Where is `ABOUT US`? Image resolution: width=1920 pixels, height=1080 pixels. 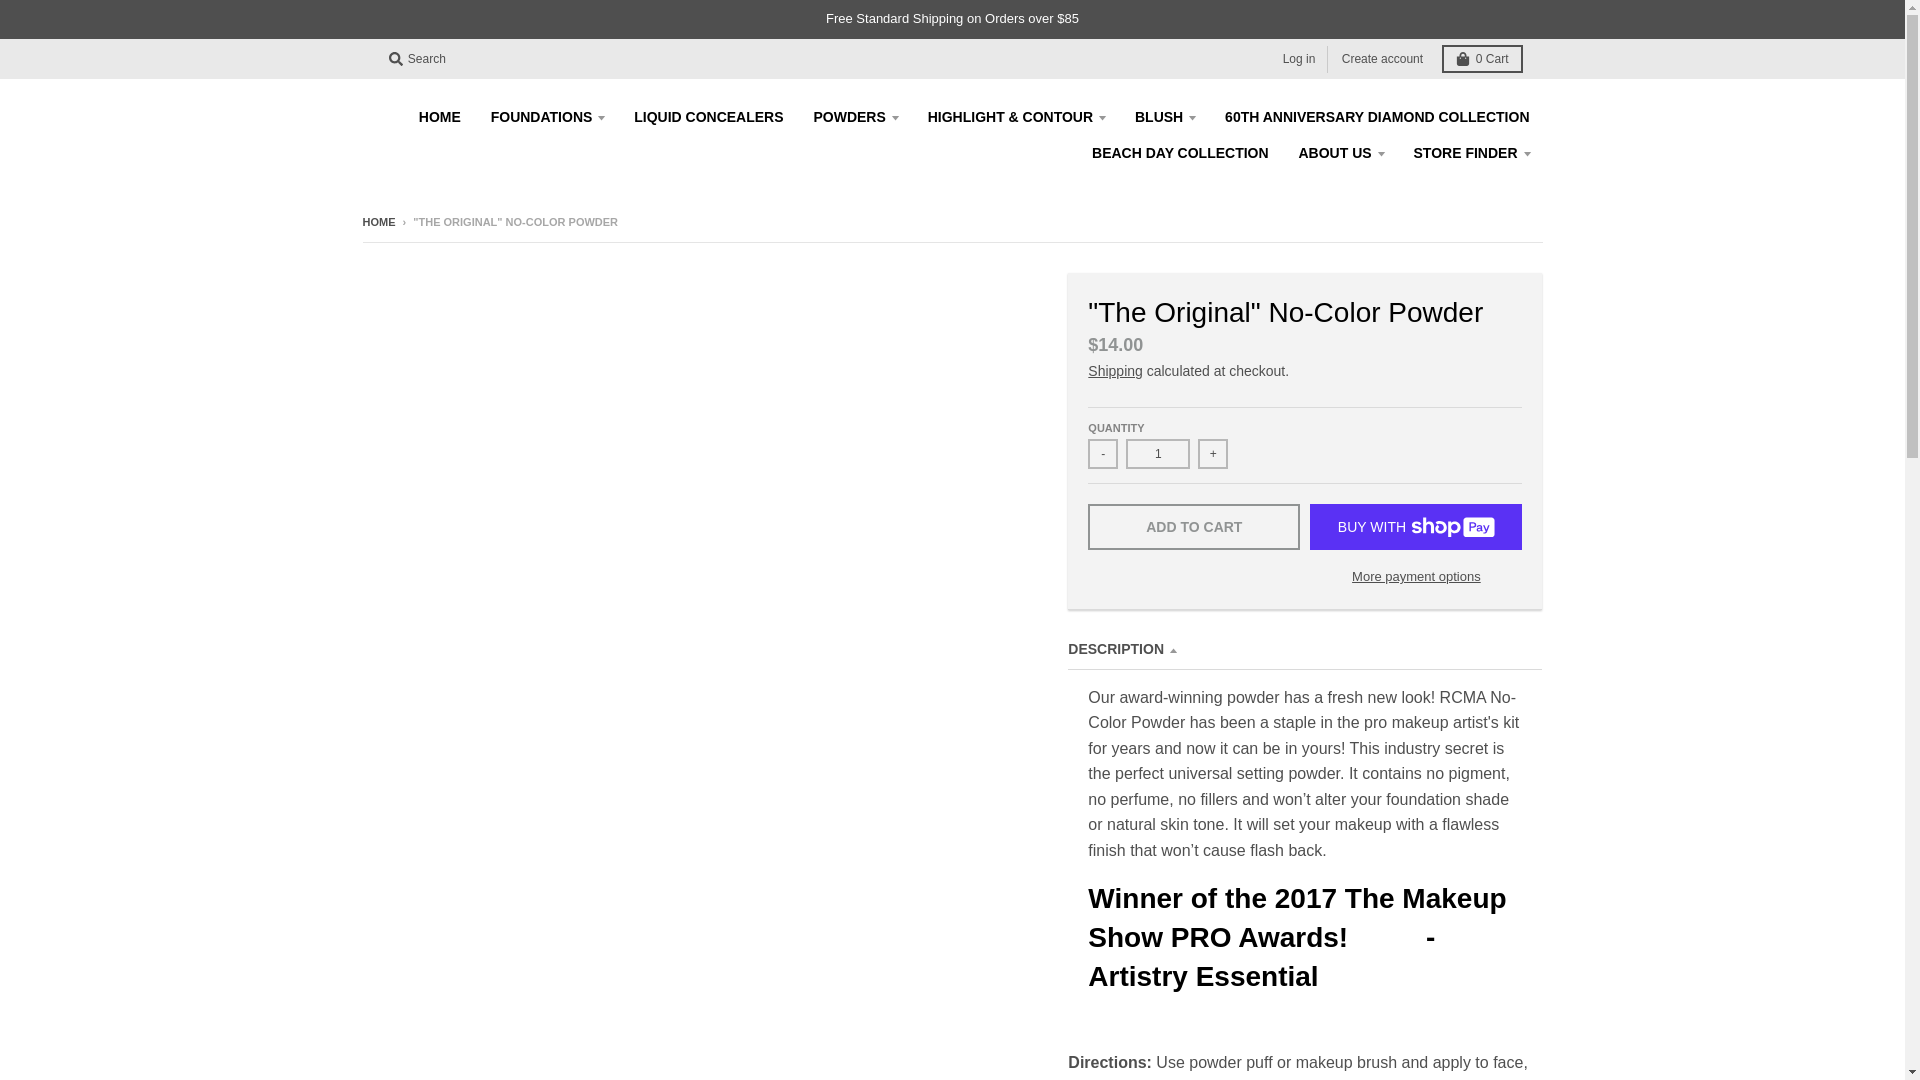 ABOUT US is located at coordinates (1342, 152).